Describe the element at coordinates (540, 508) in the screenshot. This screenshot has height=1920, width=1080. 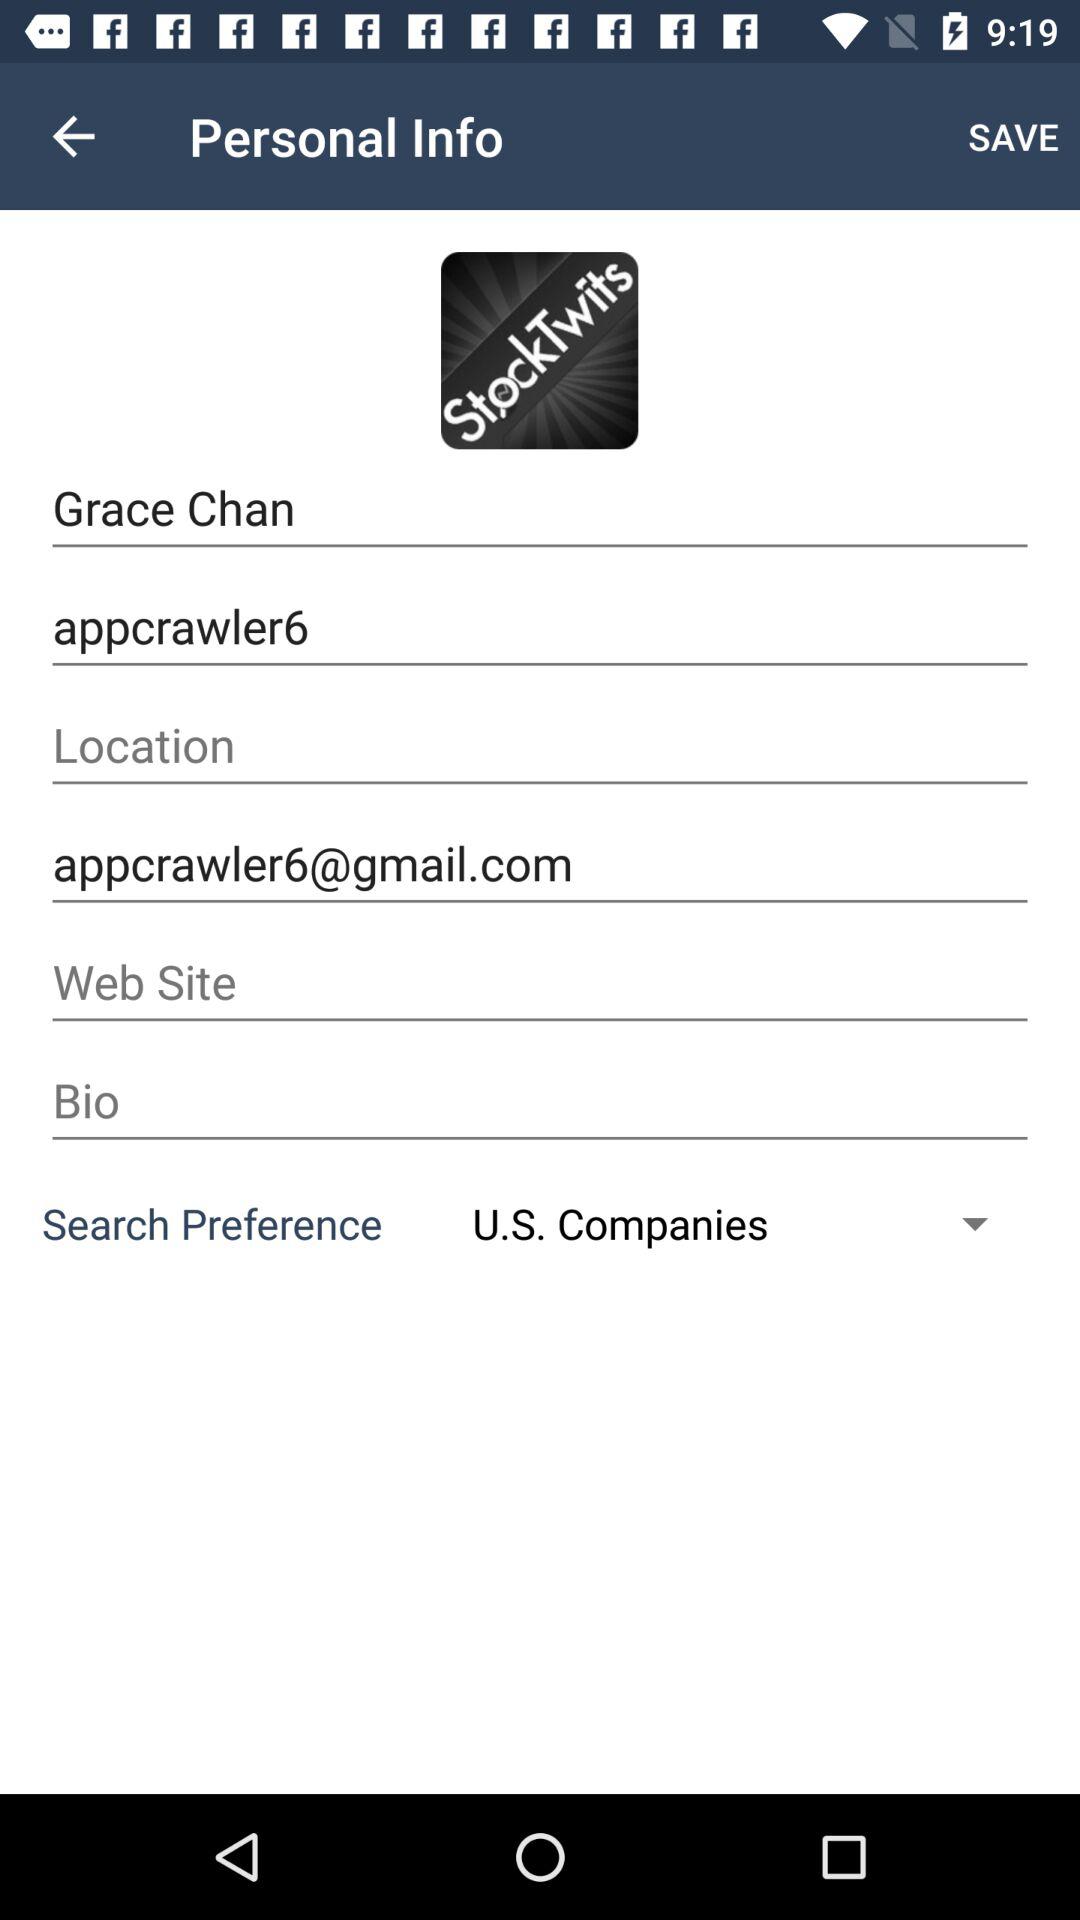
I see `press item above appcrawler6 item` at that location.